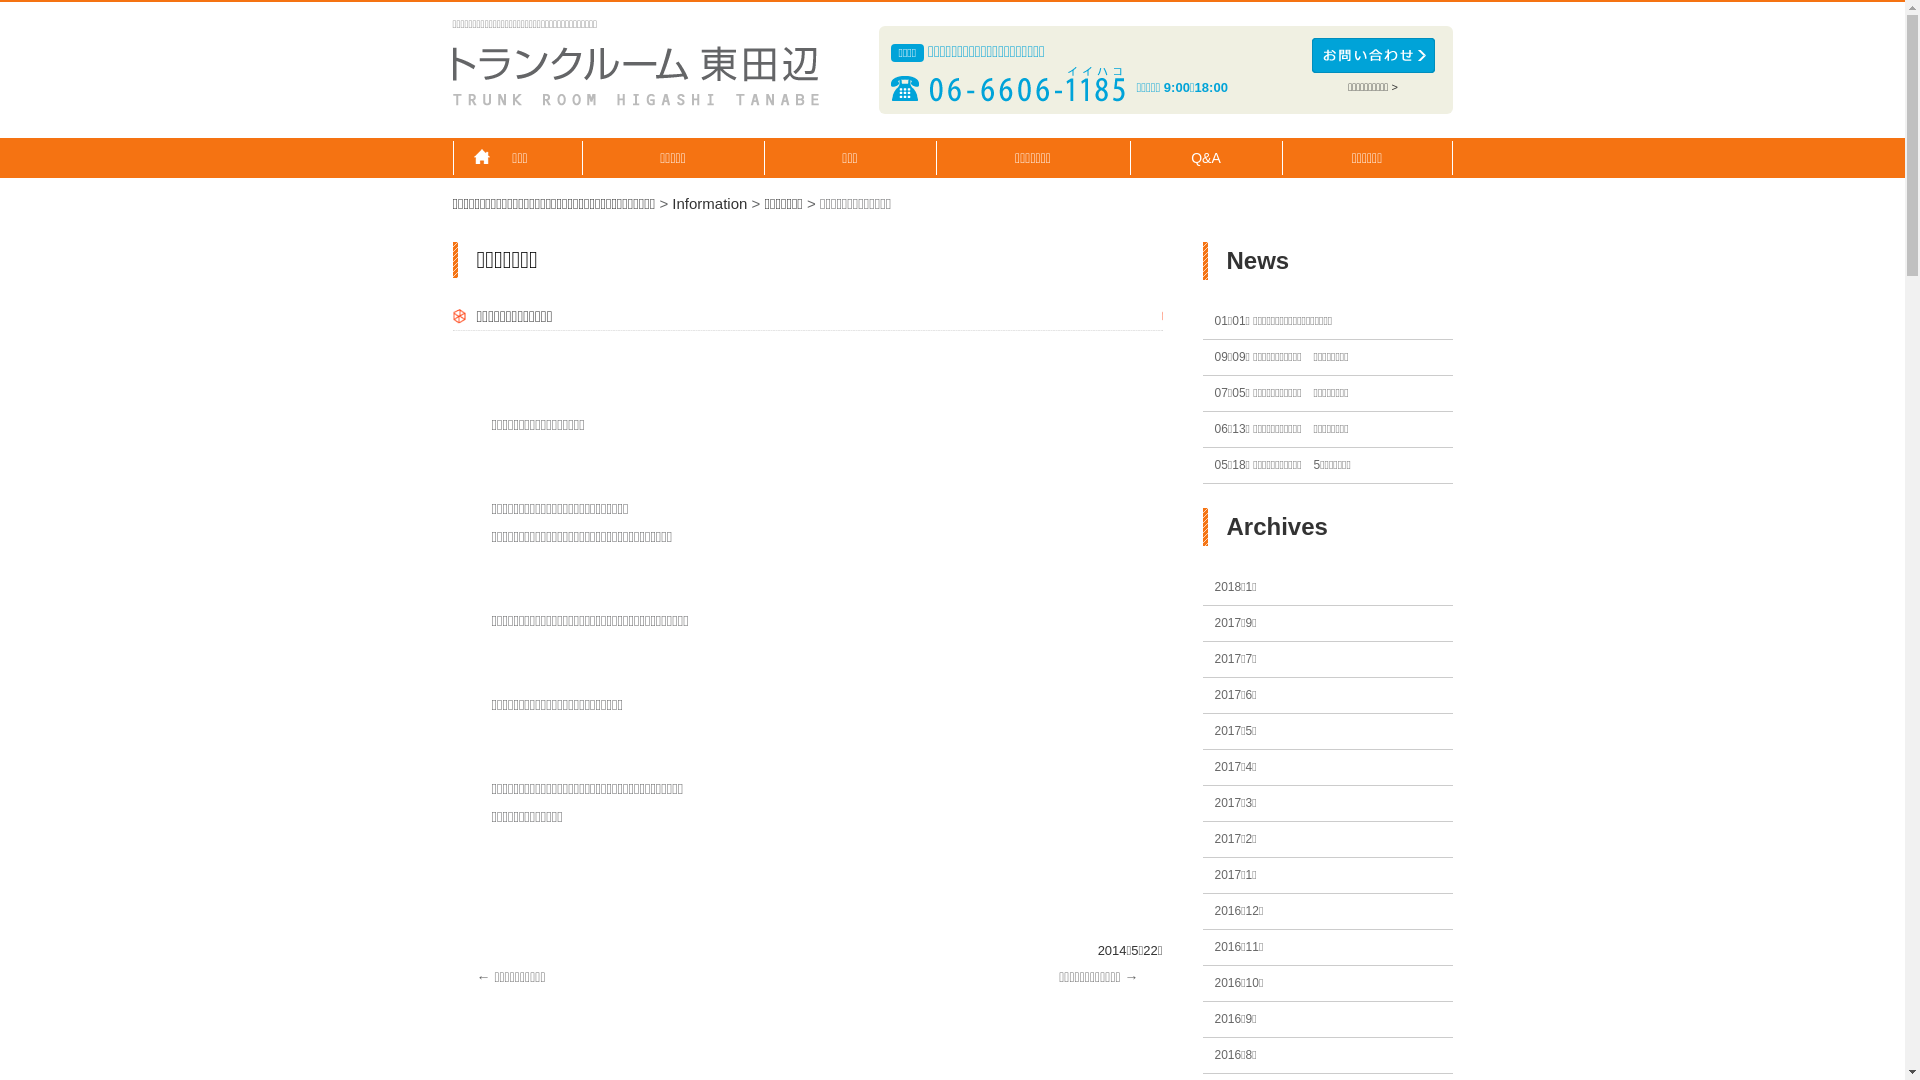 Image resolution: width=1920 pixels, height=1080 pixels. What do you see at coordinates (1206, 158) in the screenshot?
I see `Q&A` at bounding box center [1206, 158].